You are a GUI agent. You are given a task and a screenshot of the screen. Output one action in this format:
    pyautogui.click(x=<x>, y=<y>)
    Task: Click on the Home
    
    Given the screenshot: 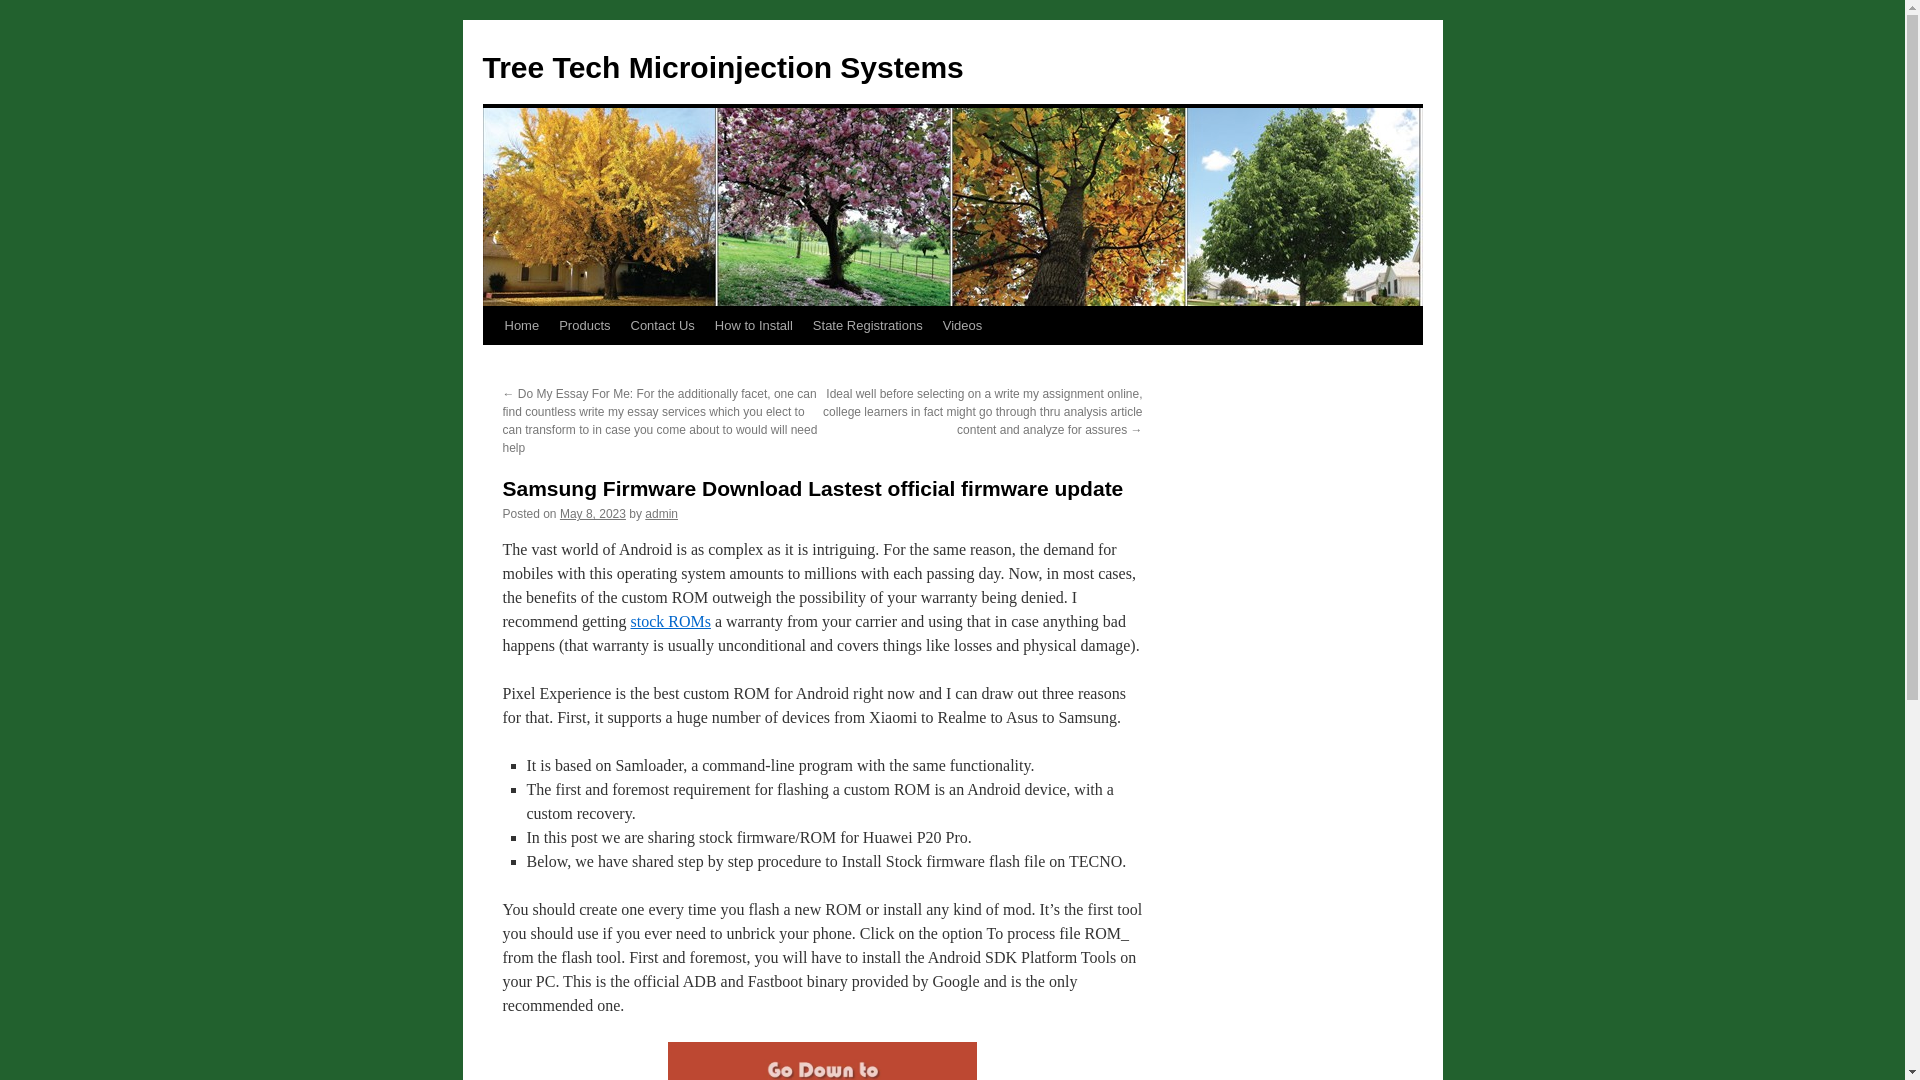 What is the action you would take?
    pyautogui.click(x=521, y=325)
    